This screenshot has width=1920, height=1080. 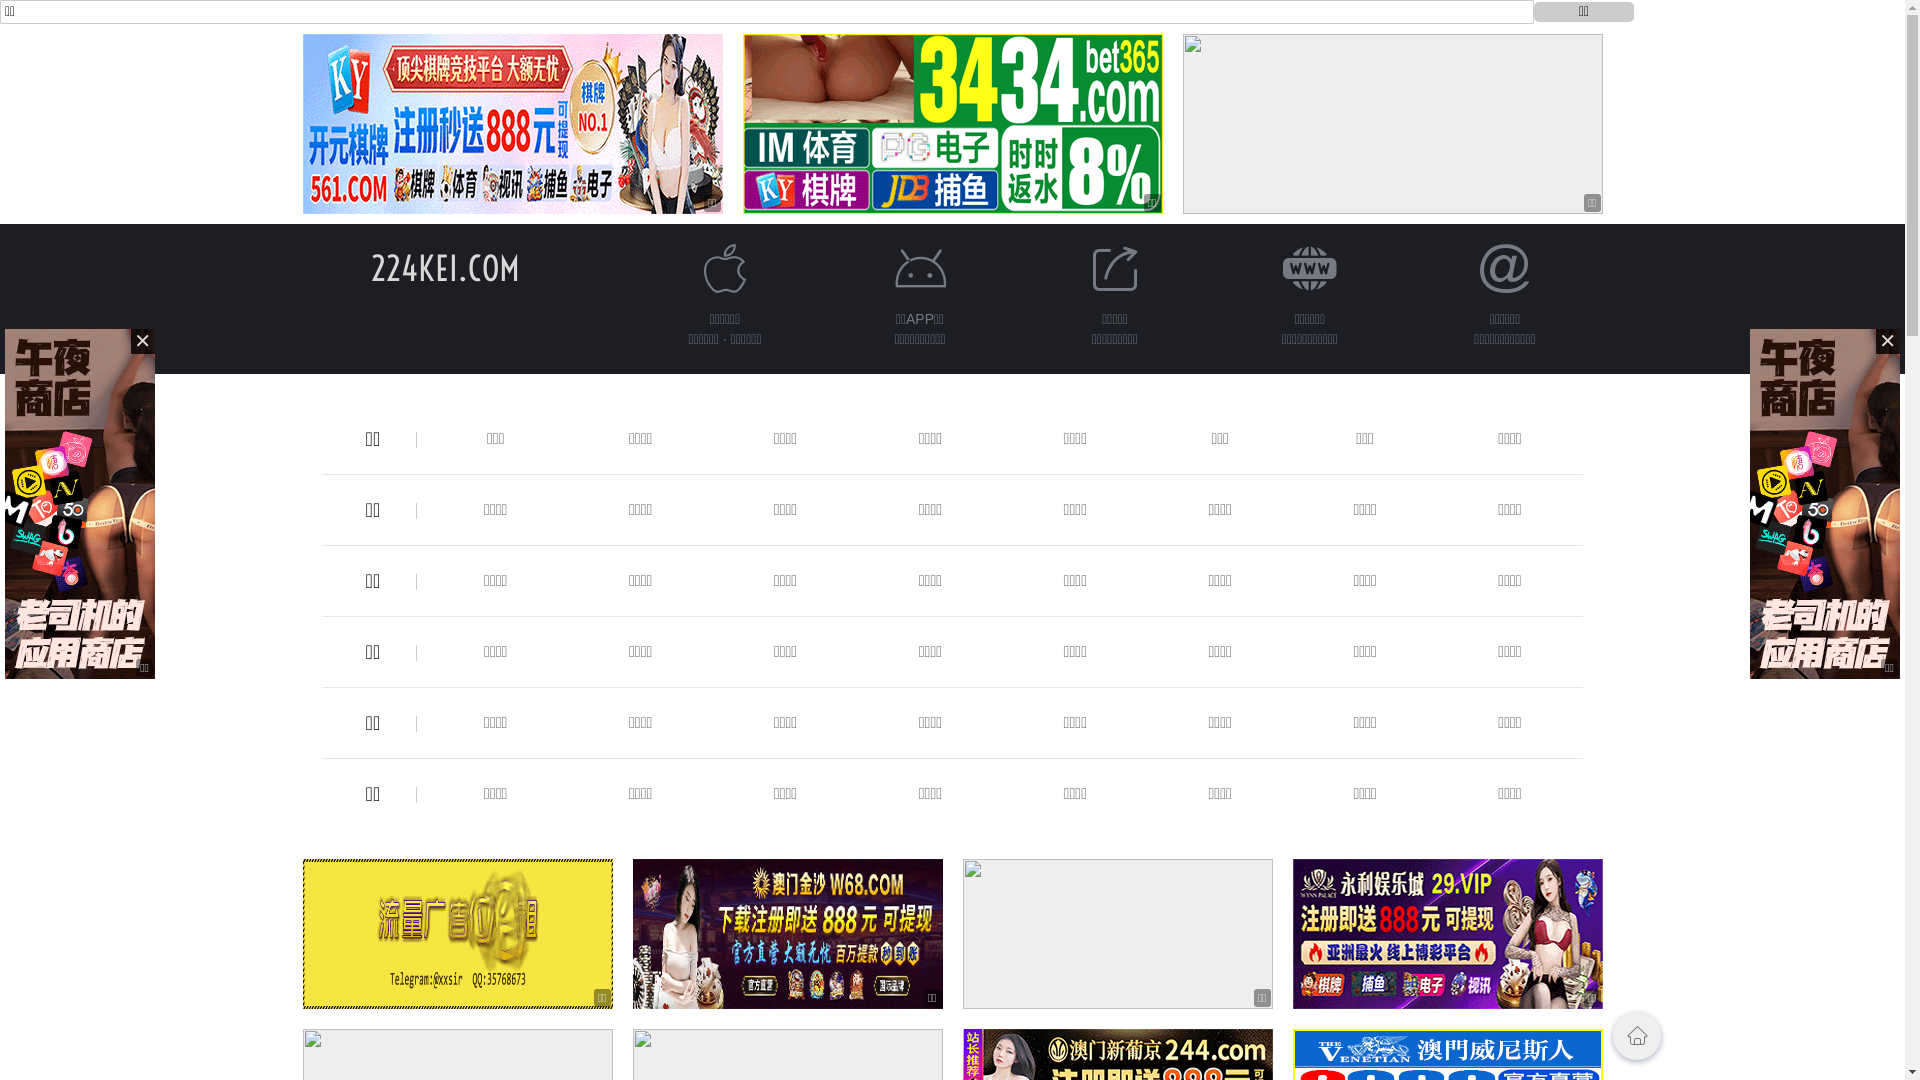 I want to click on 224KEI.COM, so click(x=446, y=268).